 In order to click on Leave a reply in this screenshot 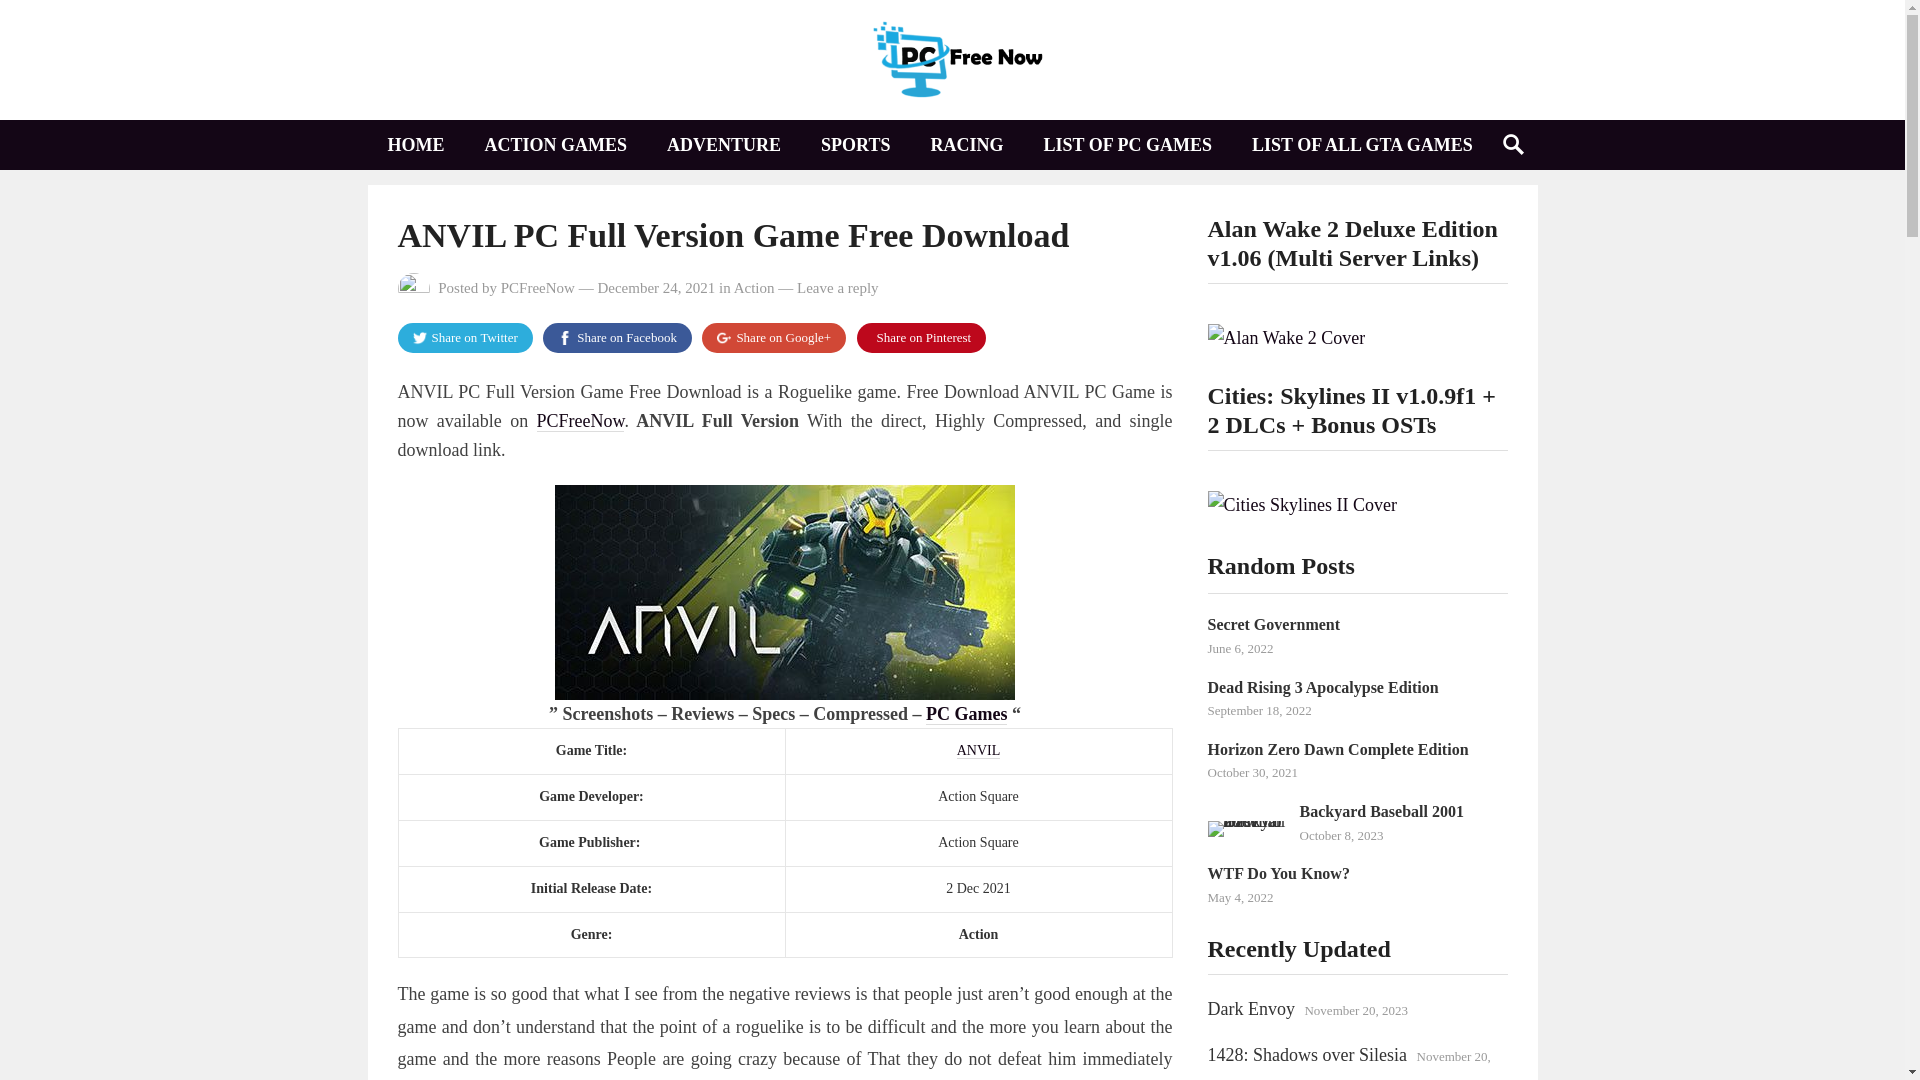, I will do `click(838, 287)`.